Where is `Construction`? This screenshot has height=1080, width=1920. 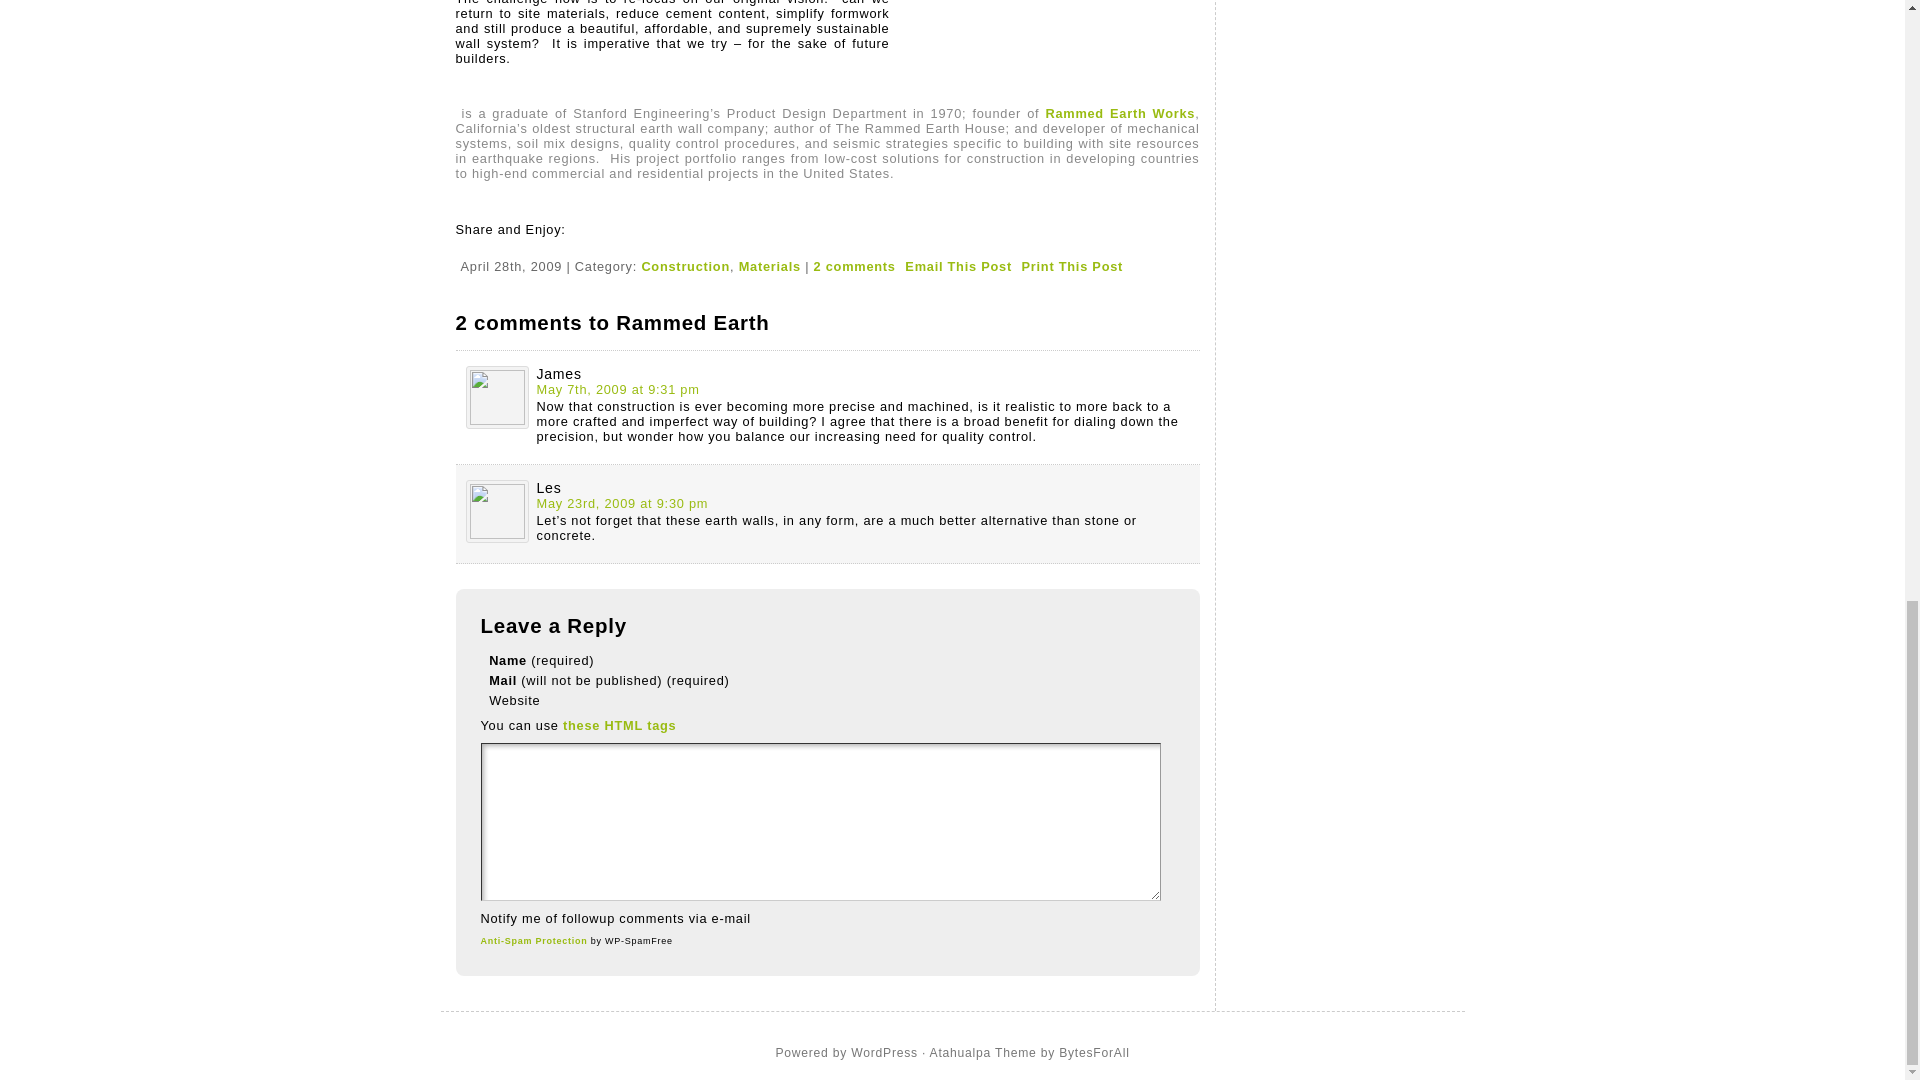
Construction is located at coordinates (685, 266).